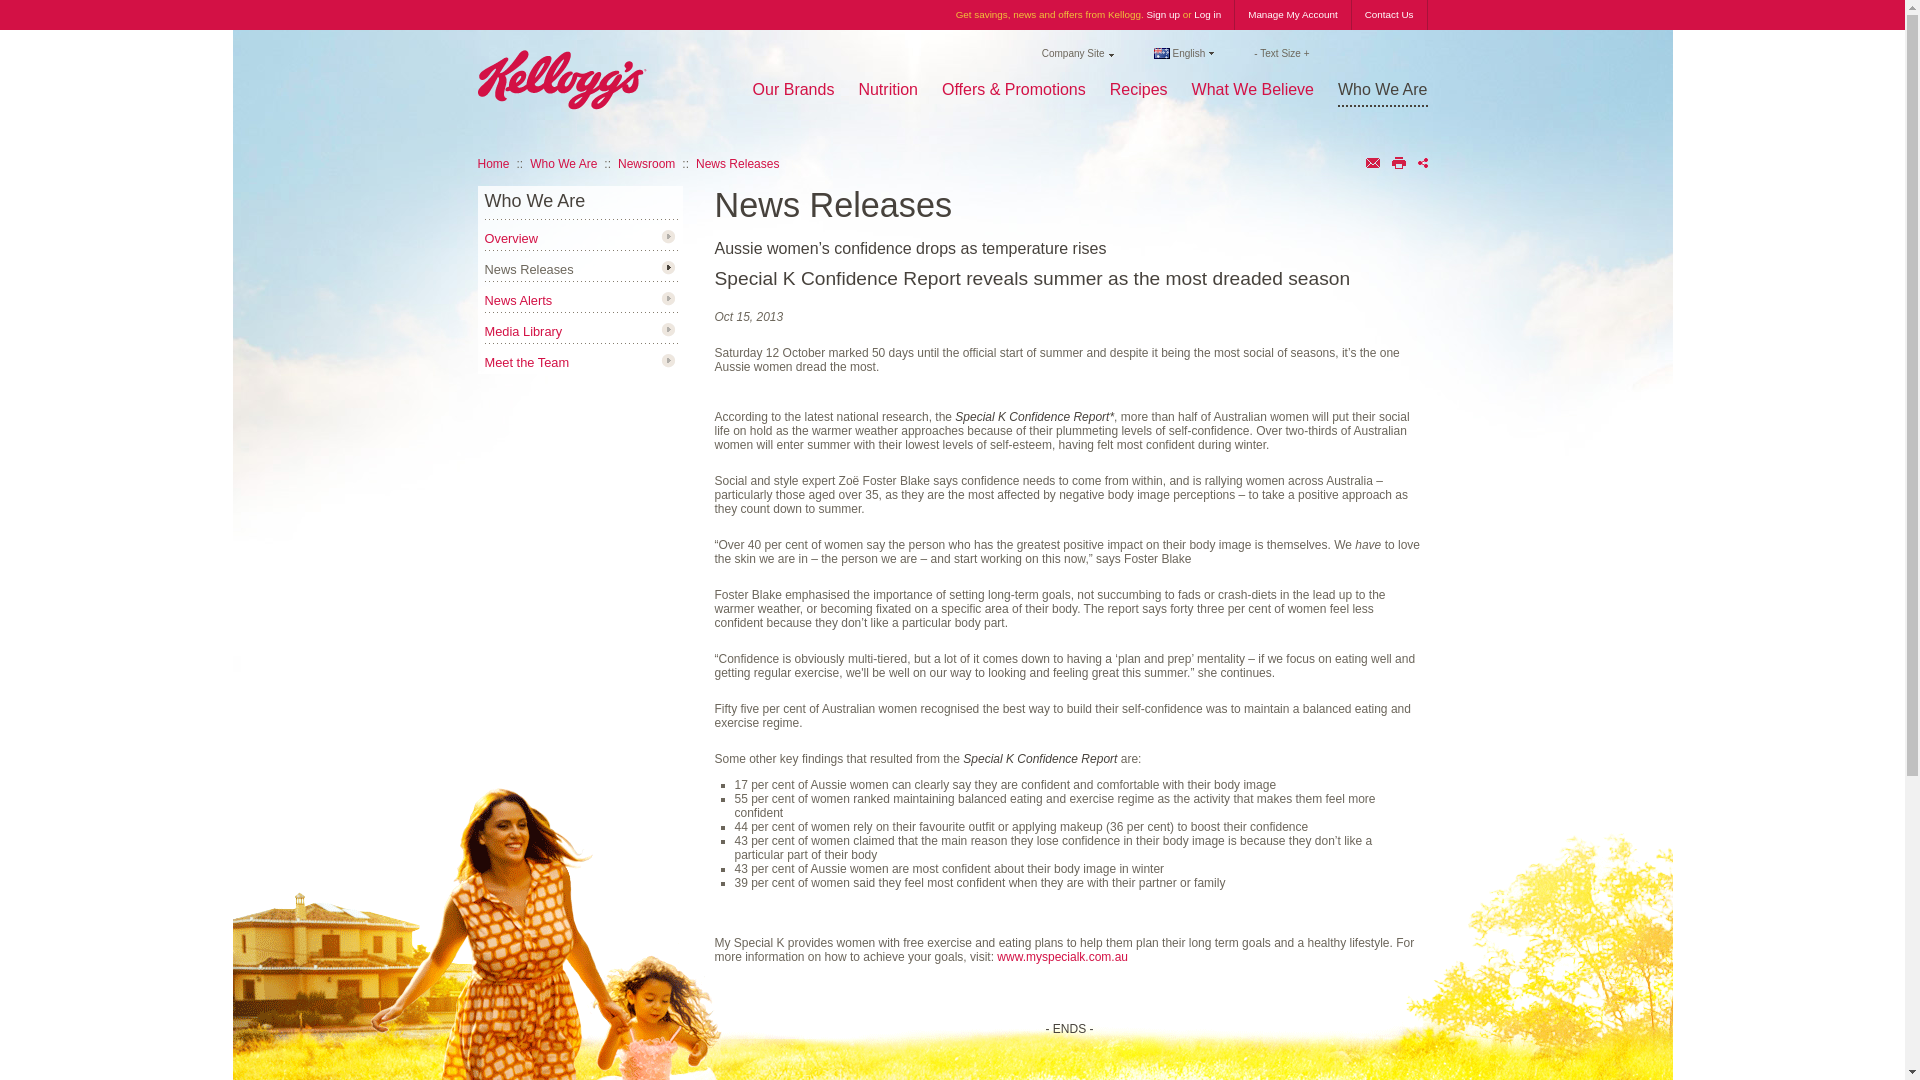 Image resolution: width=1920 pixels, height=1080 pixels. What do you see at coordinates (1163, 14) in the screenshot?
I see `Sign up` at bounding box center [1163, 14].